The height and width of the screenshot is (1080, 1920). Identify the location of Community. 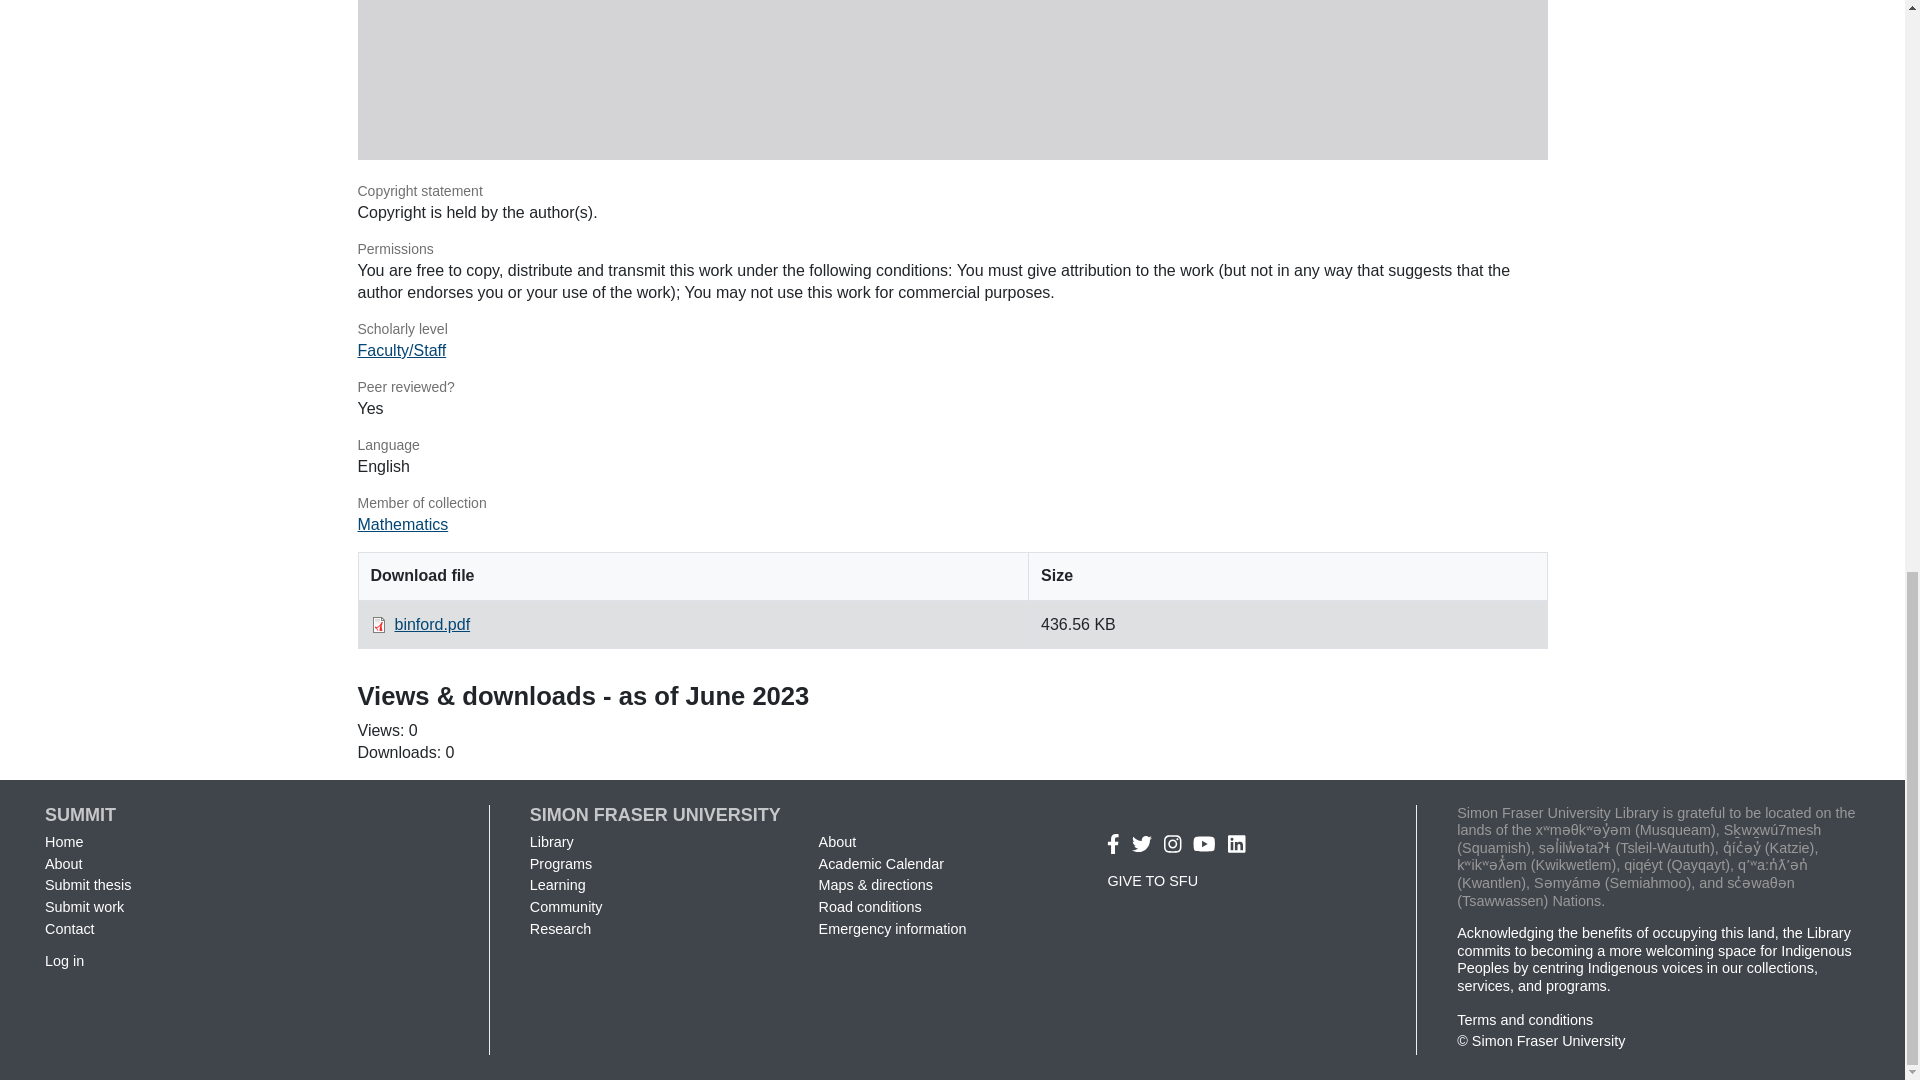
(566, 906).